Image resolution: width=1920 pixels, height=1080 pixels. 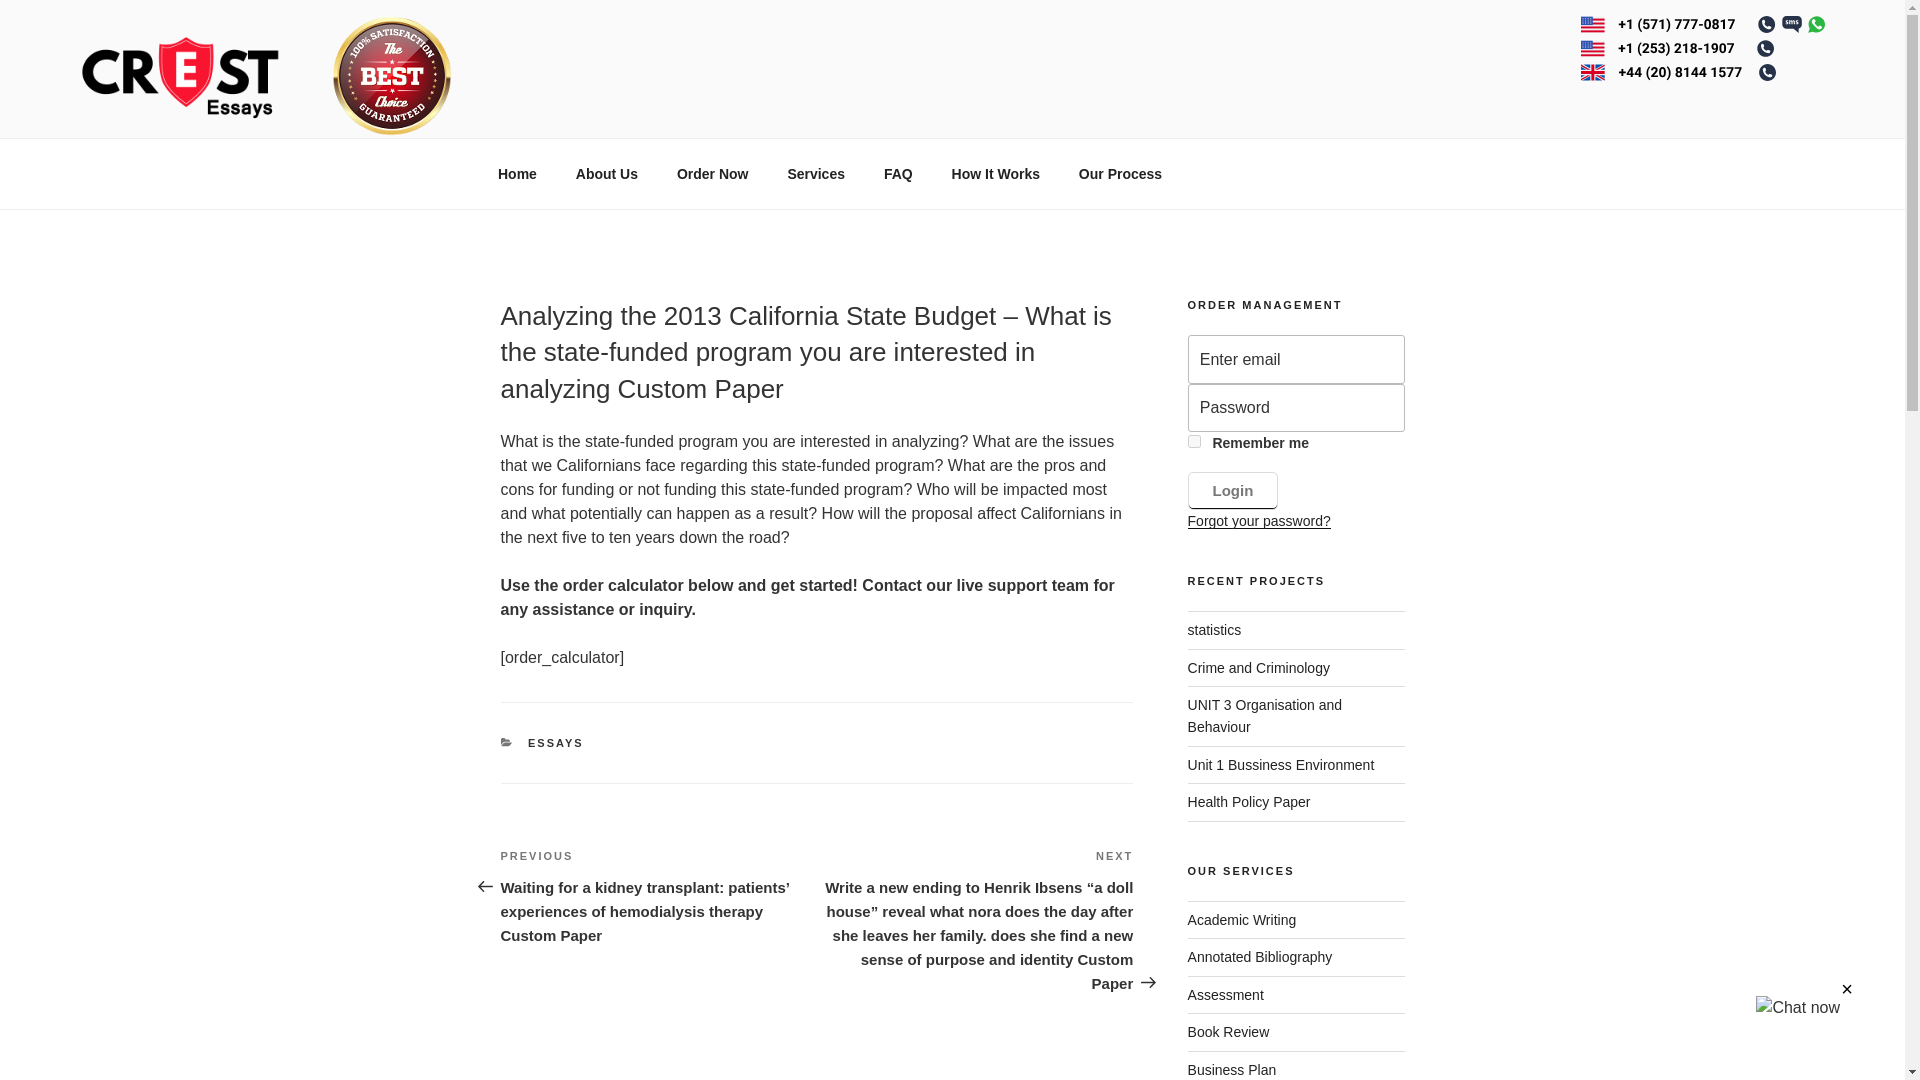 What do you see at coordinates (1228, 1032) in the screenshot?
I see `Book Review` at bounding box center [1228, 1032].